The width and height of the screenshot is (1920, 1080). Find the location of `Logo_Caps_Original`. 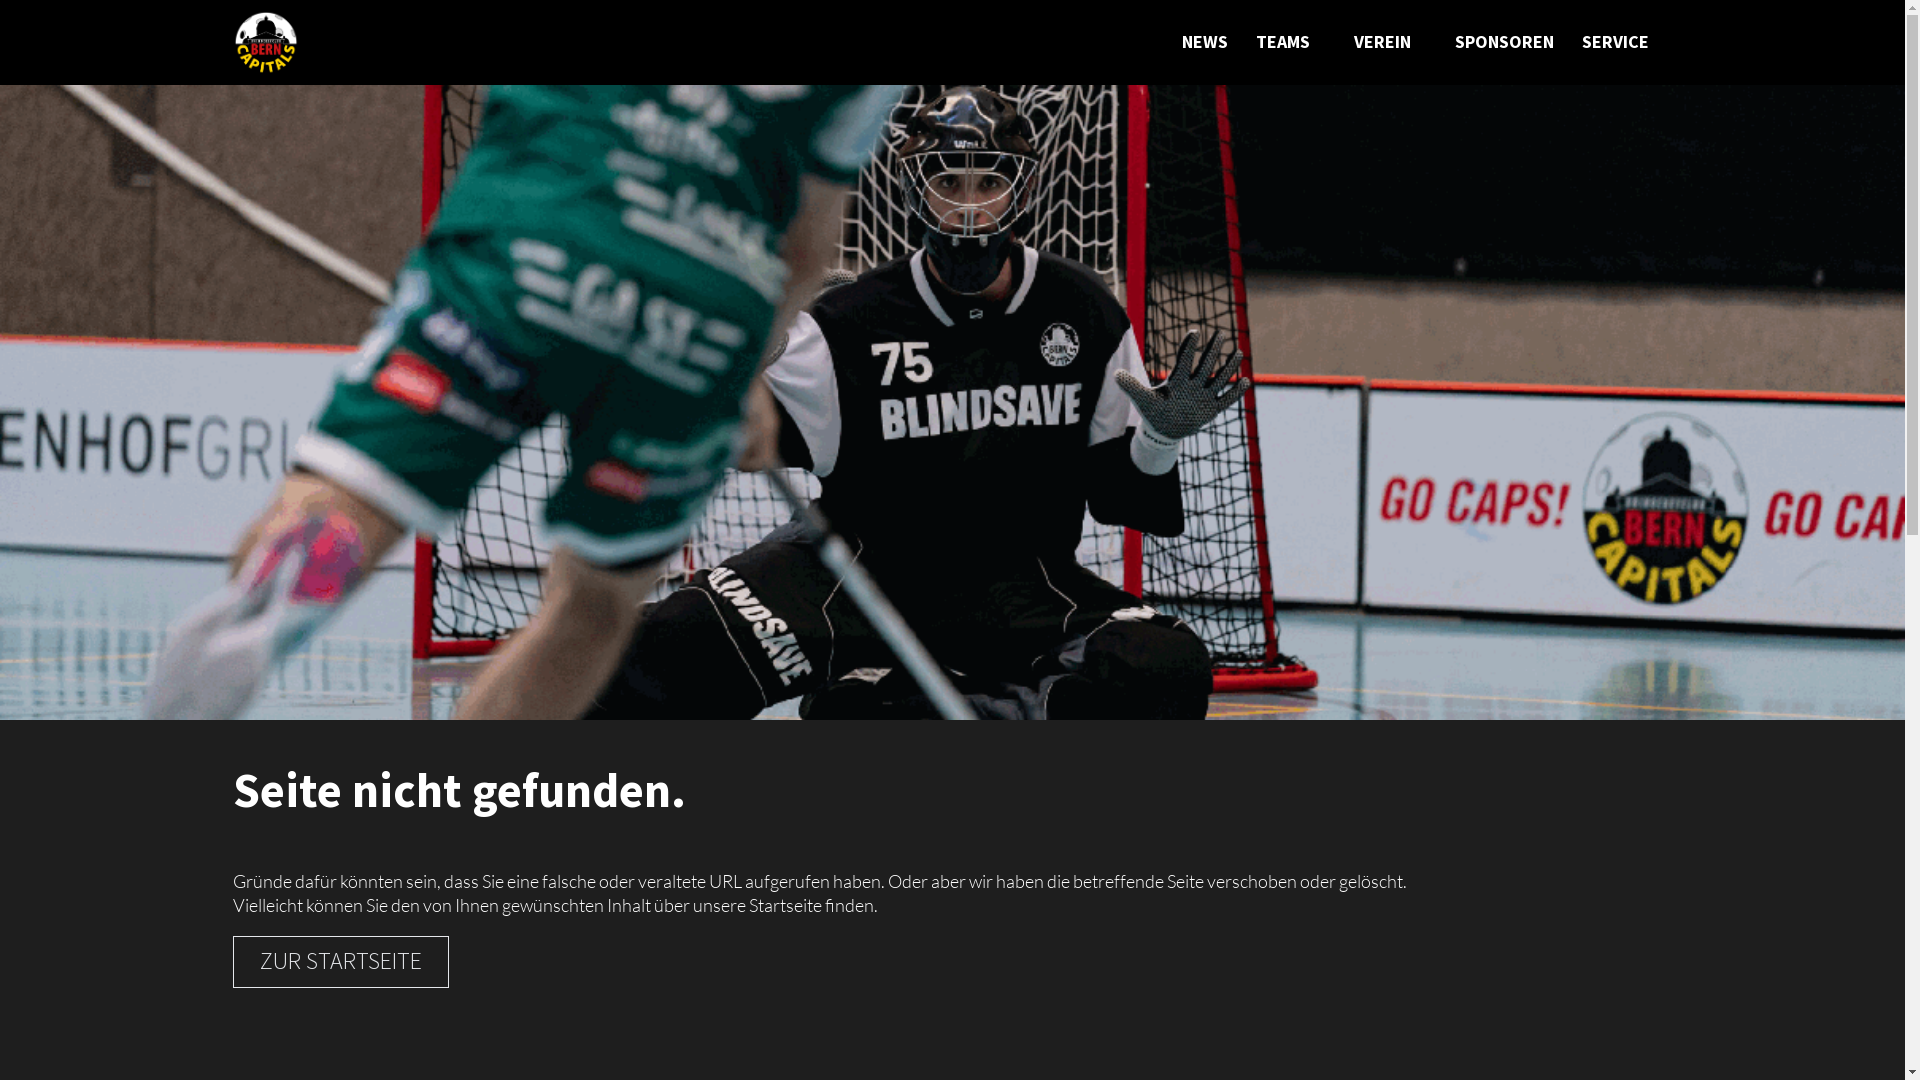

Logo_Caps_Original is located at coordinates (265, 43).